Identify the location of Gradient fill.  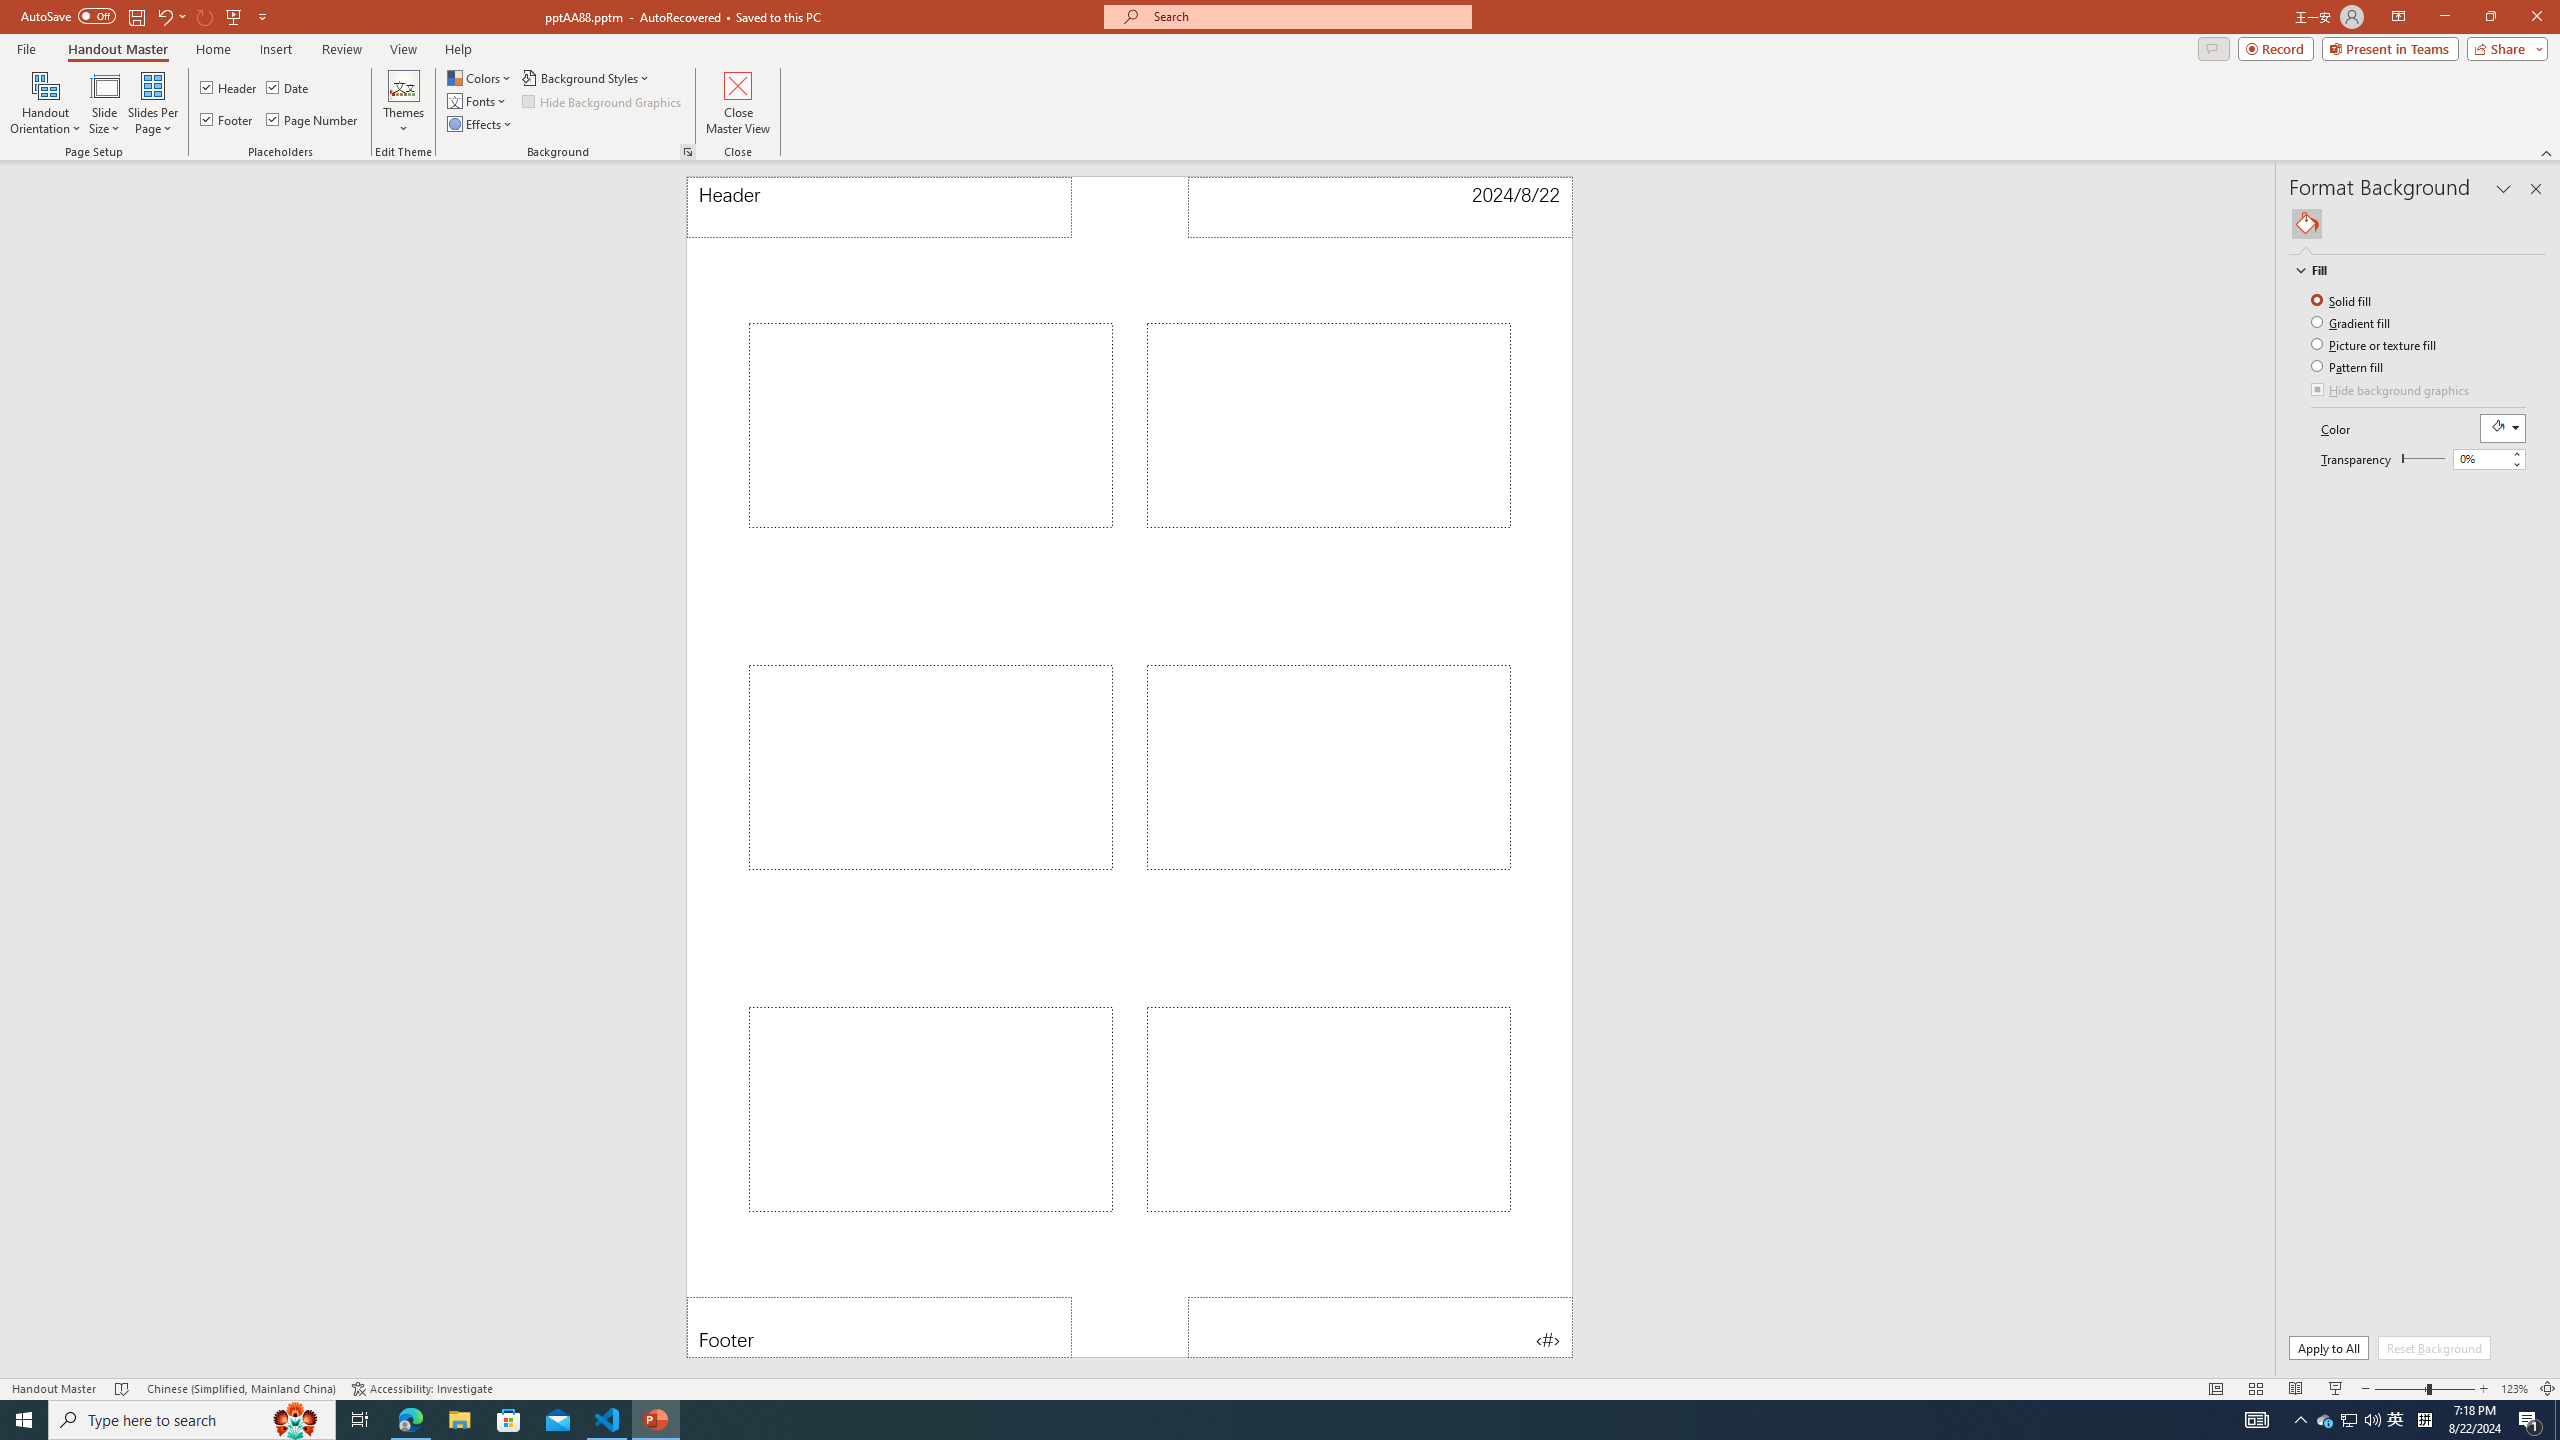
(2352, 322).